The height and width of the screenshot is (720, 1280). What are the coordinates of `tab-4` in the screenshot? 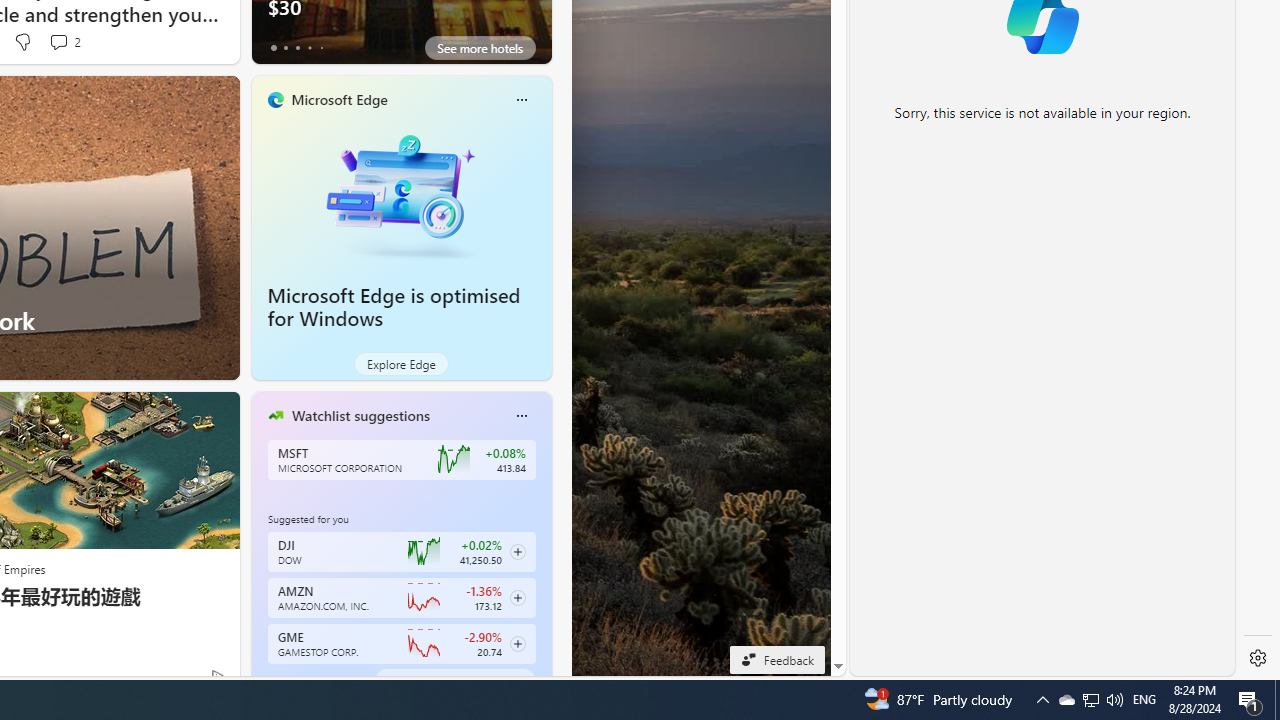 It's located at (320, 680).